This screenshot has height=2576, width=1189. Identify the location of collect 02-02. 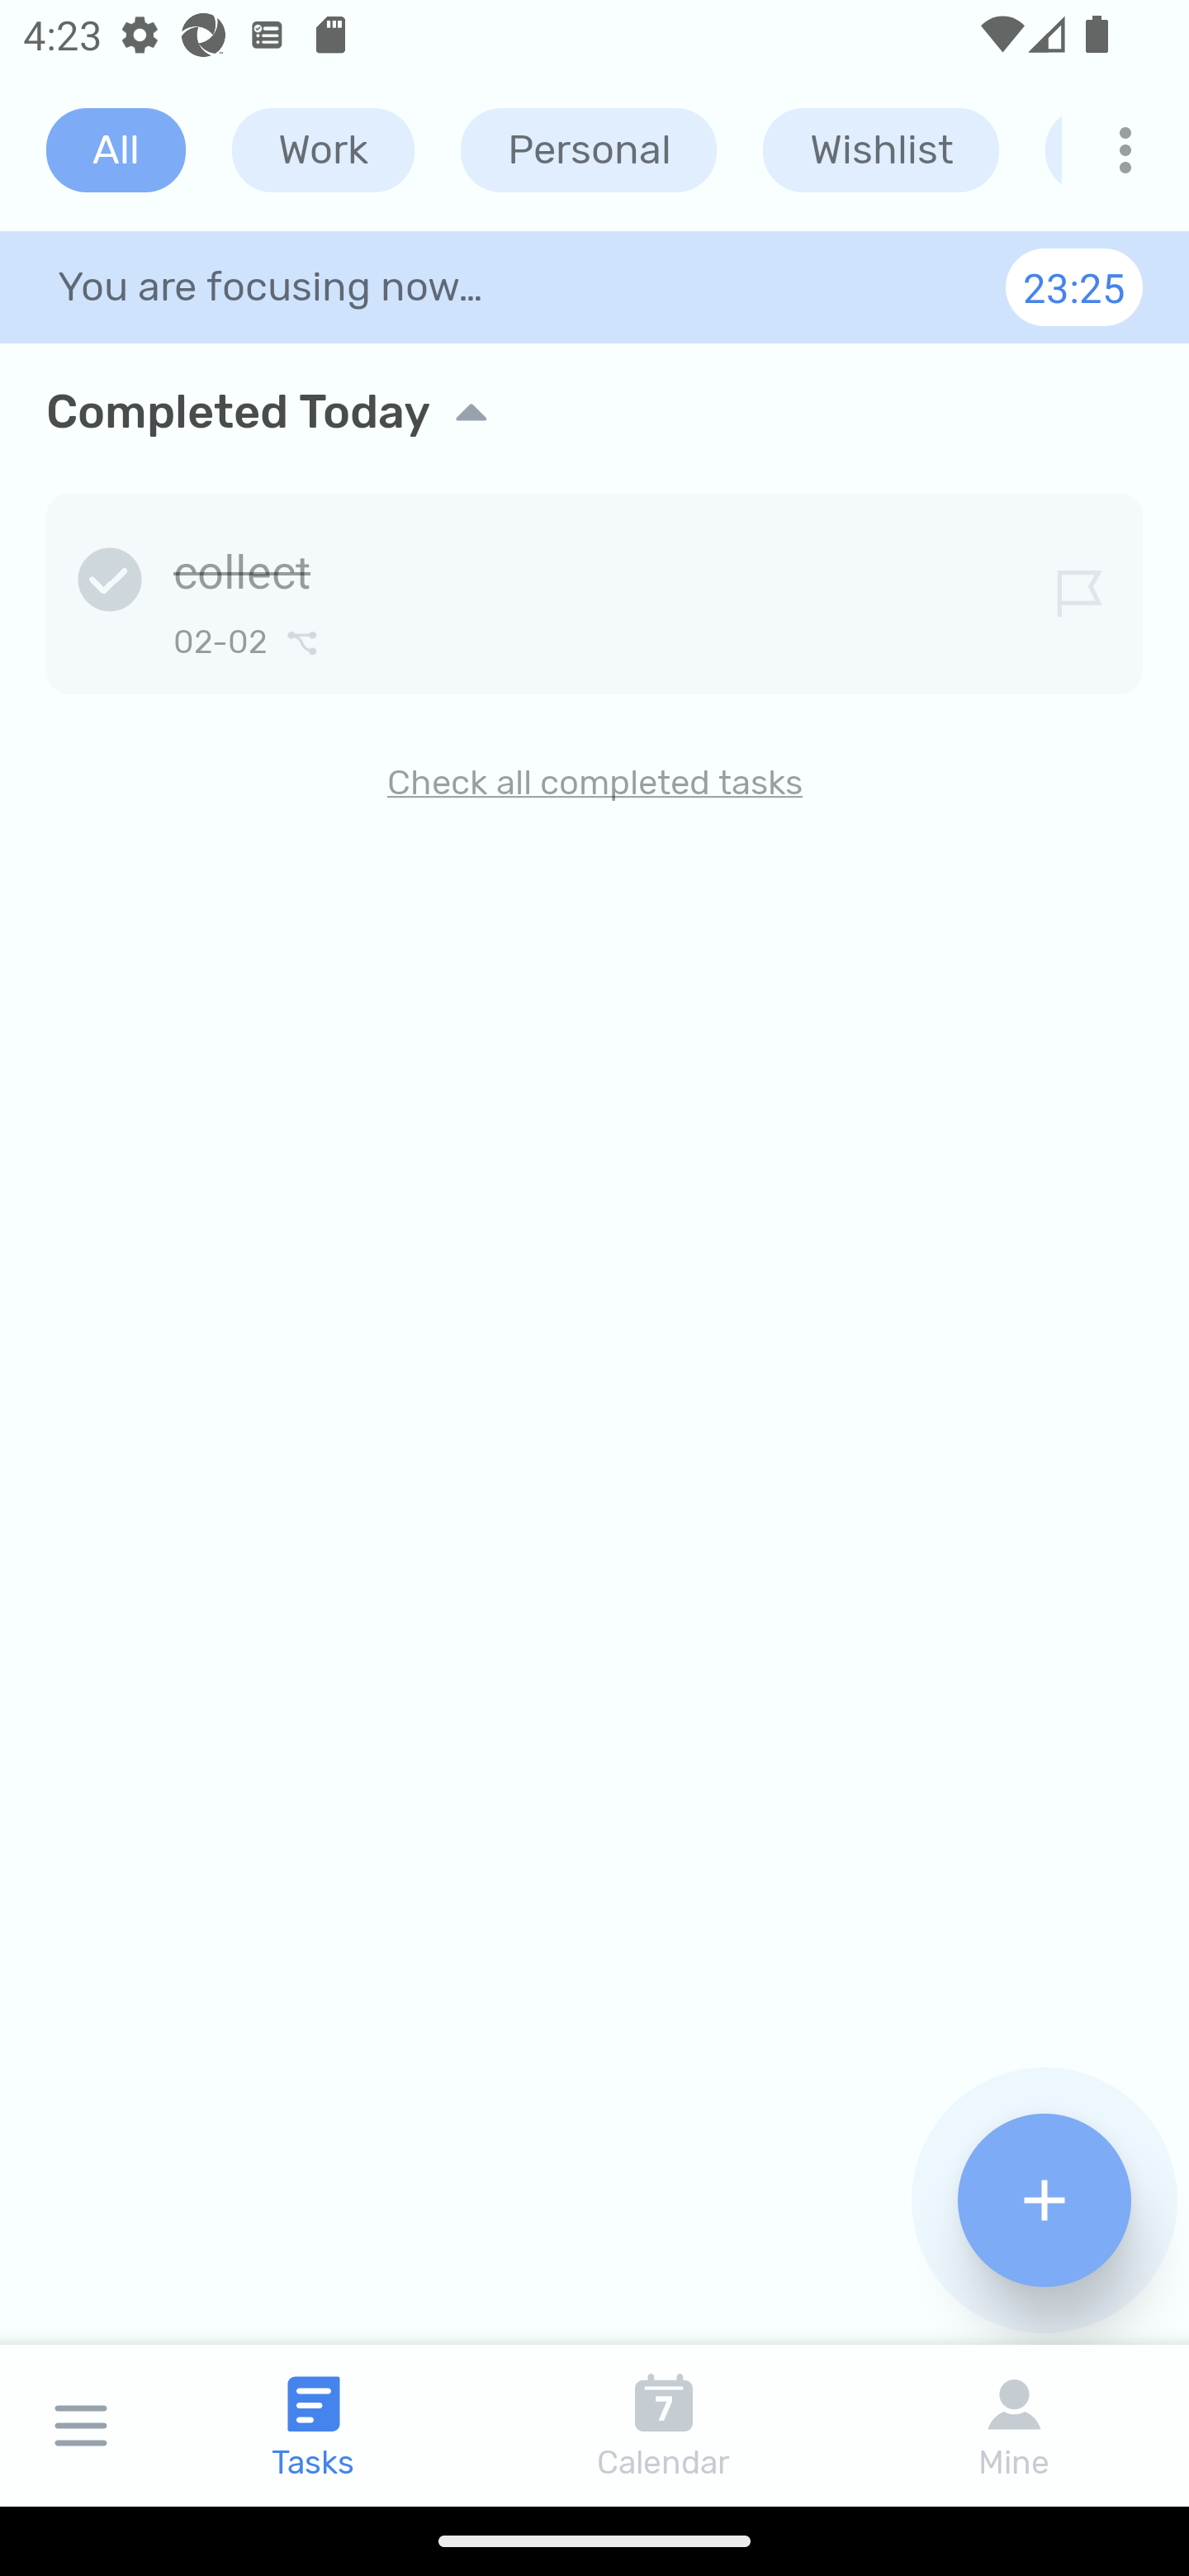
(594, 588).